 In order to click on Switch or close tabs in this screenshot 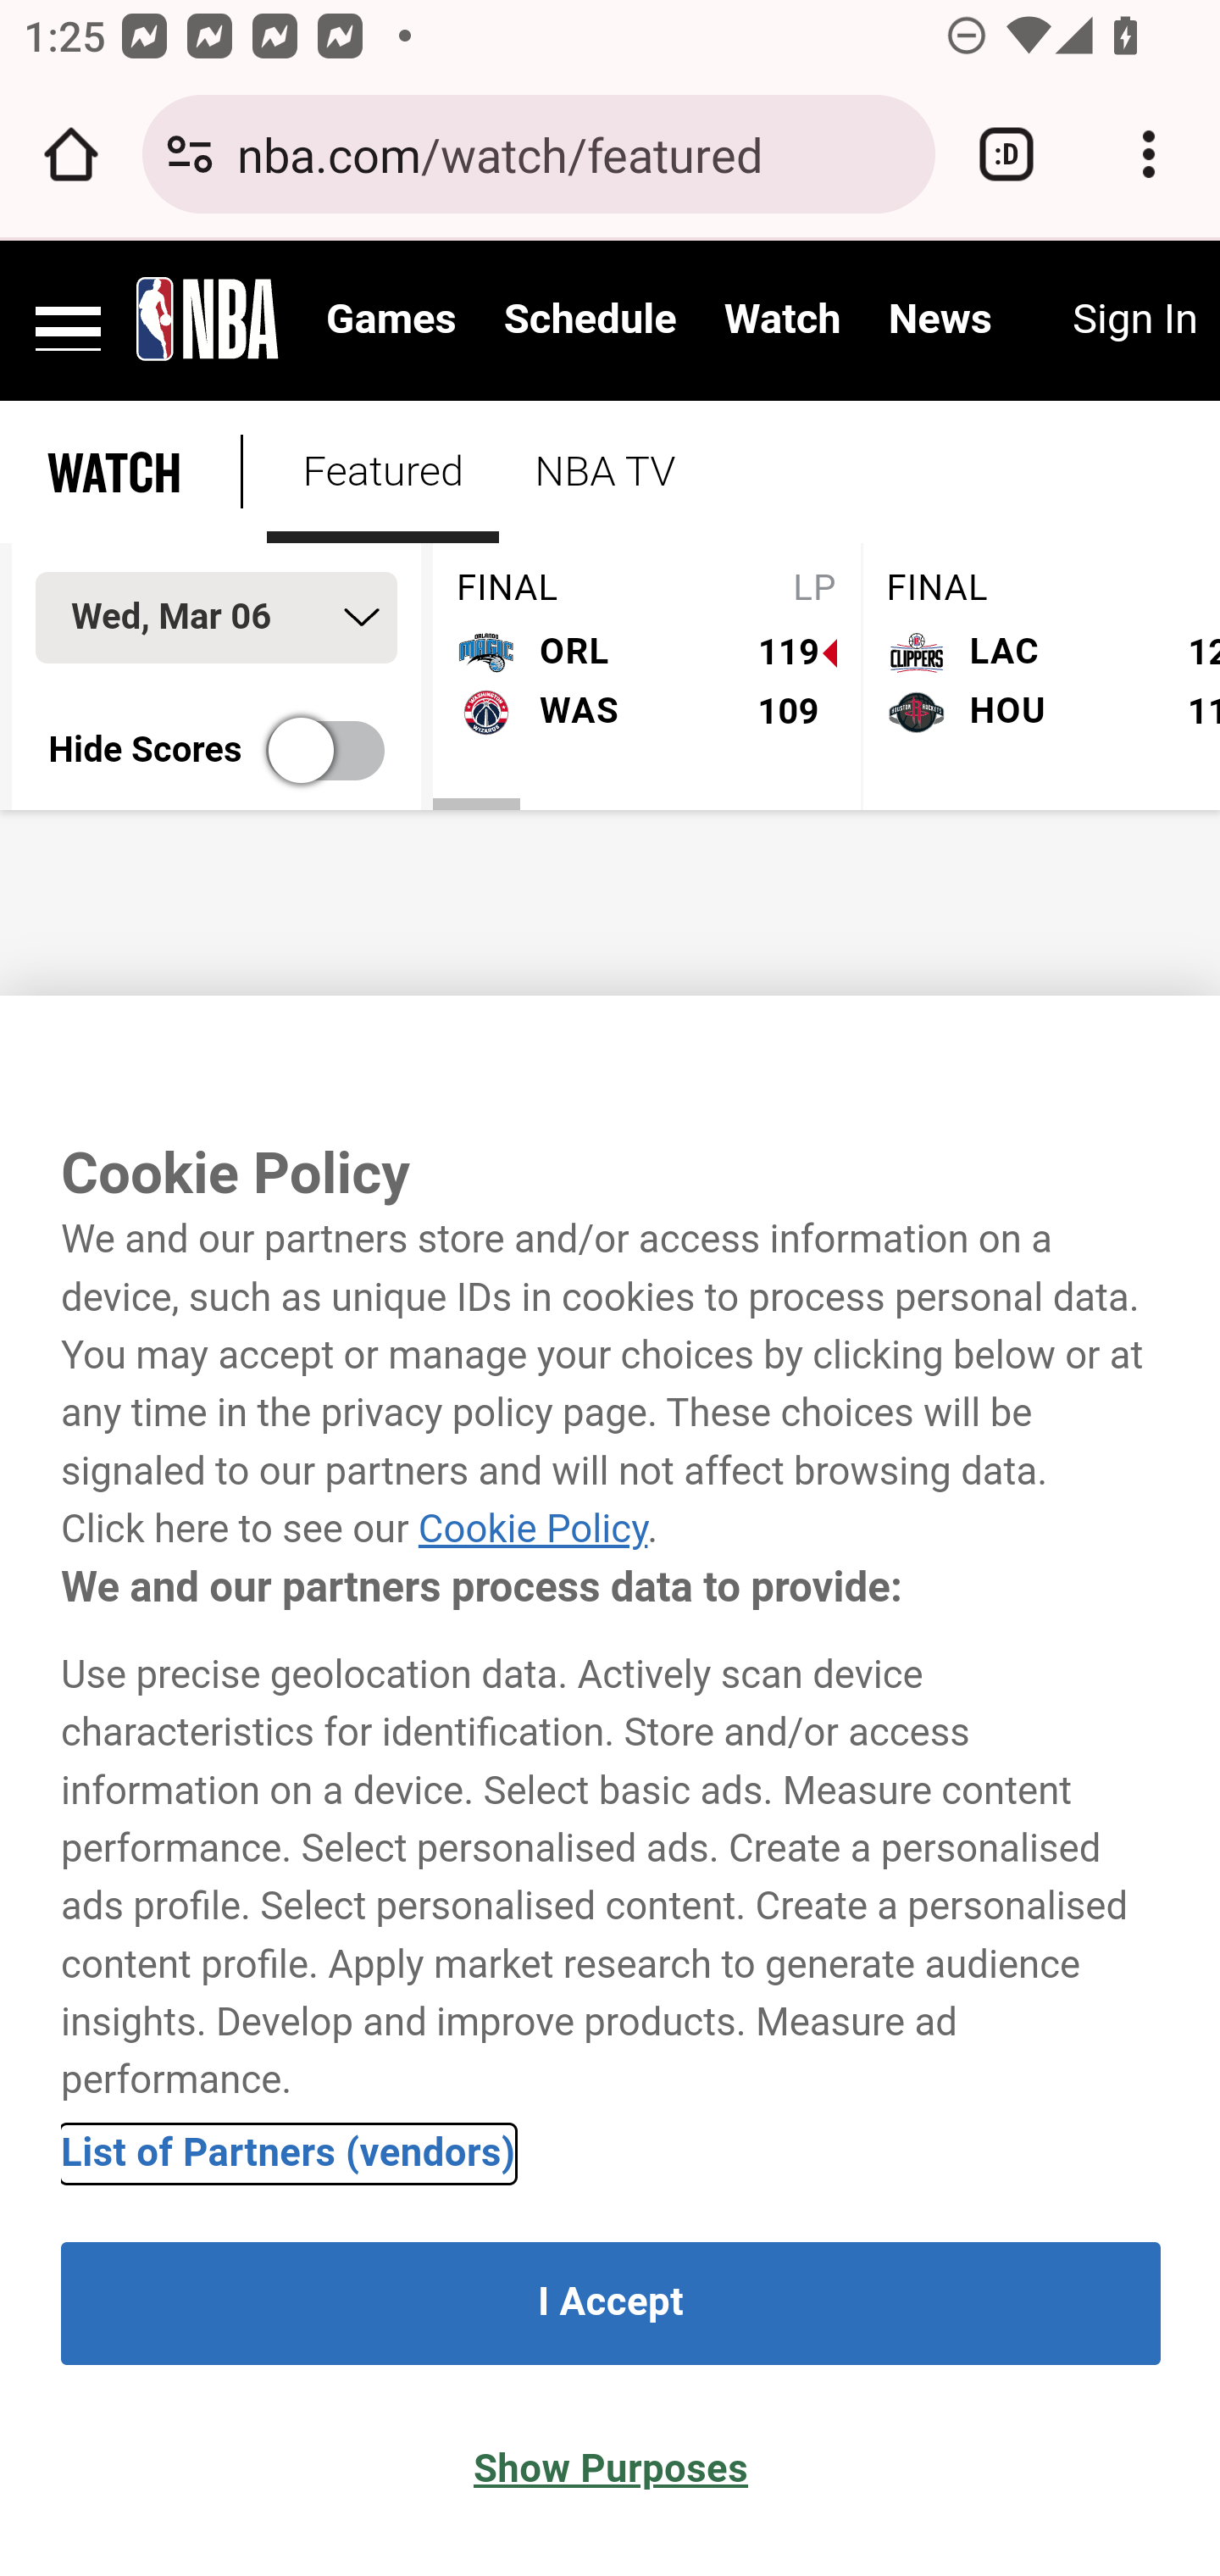, I will do `click(1006, 154)`.